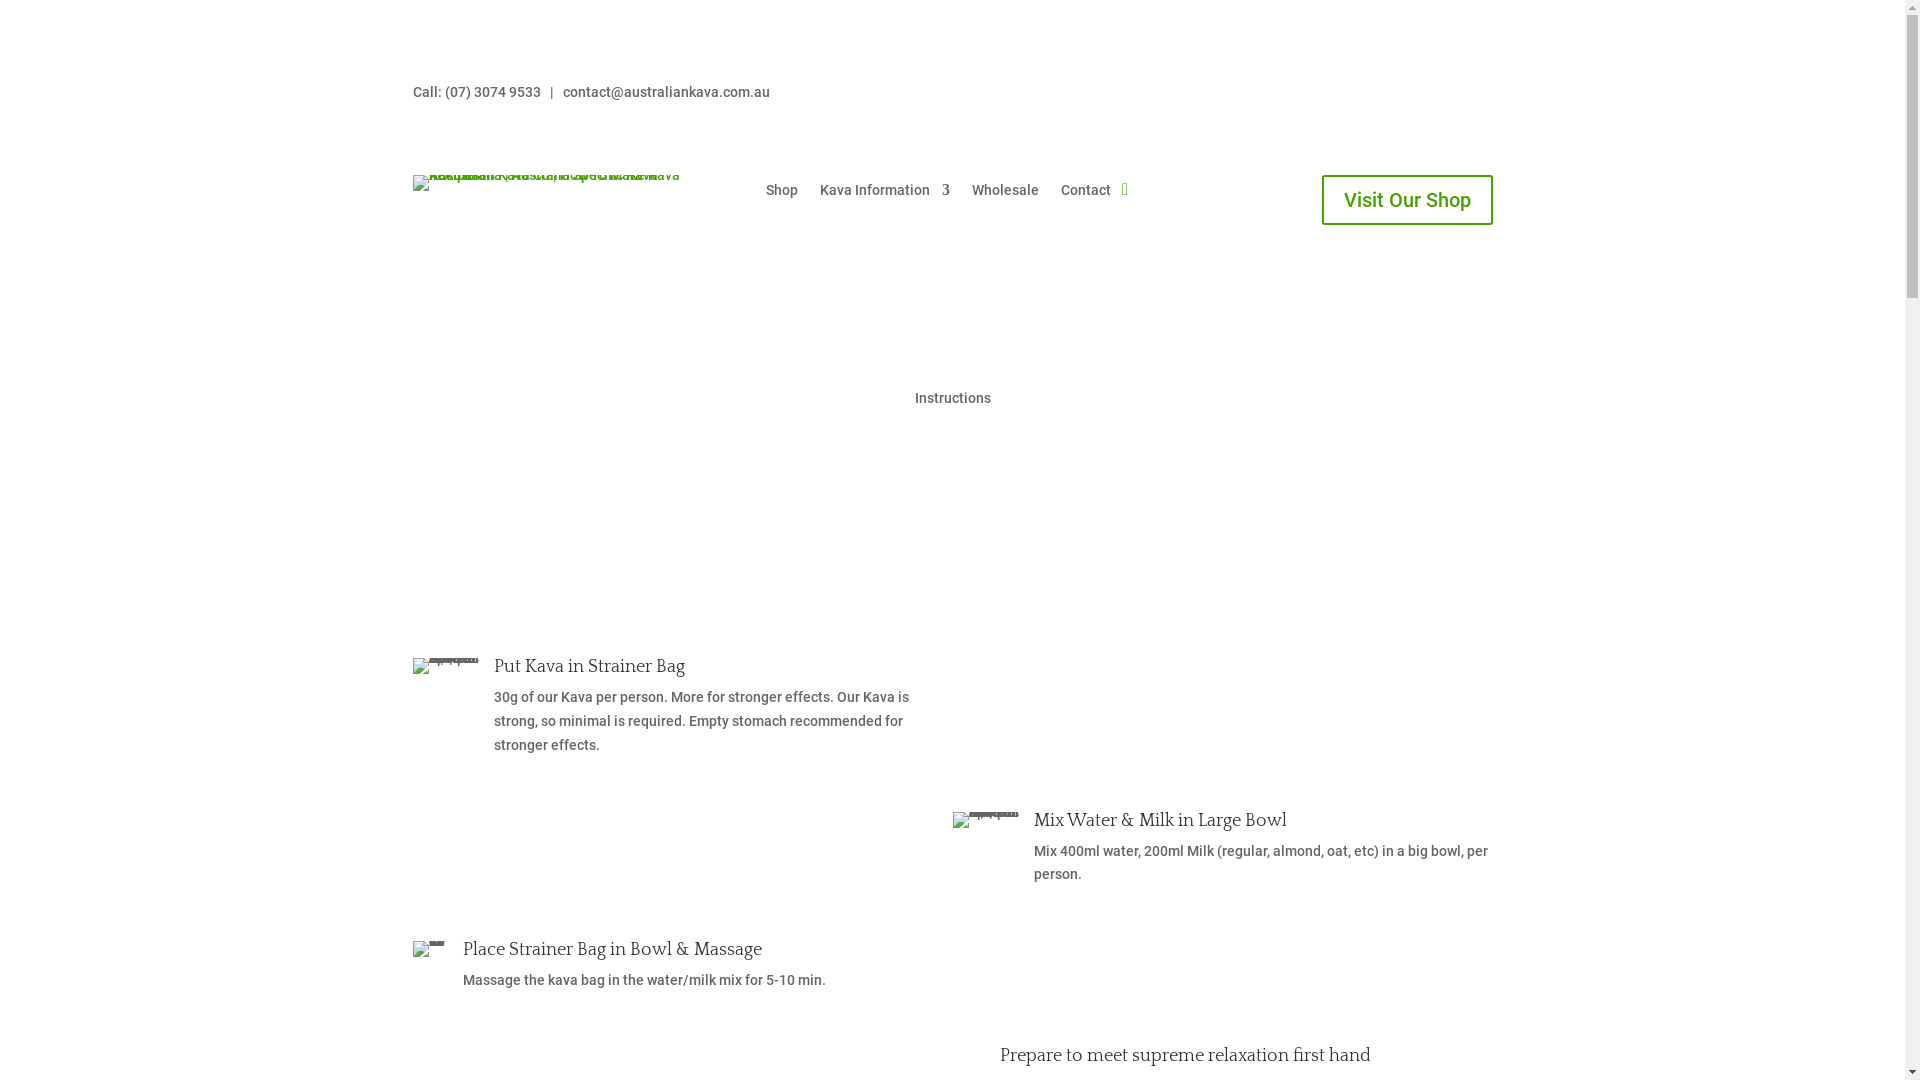 The image size is (1920, 1080). I want to click on Visit Our Shop, so click(1408, 200).